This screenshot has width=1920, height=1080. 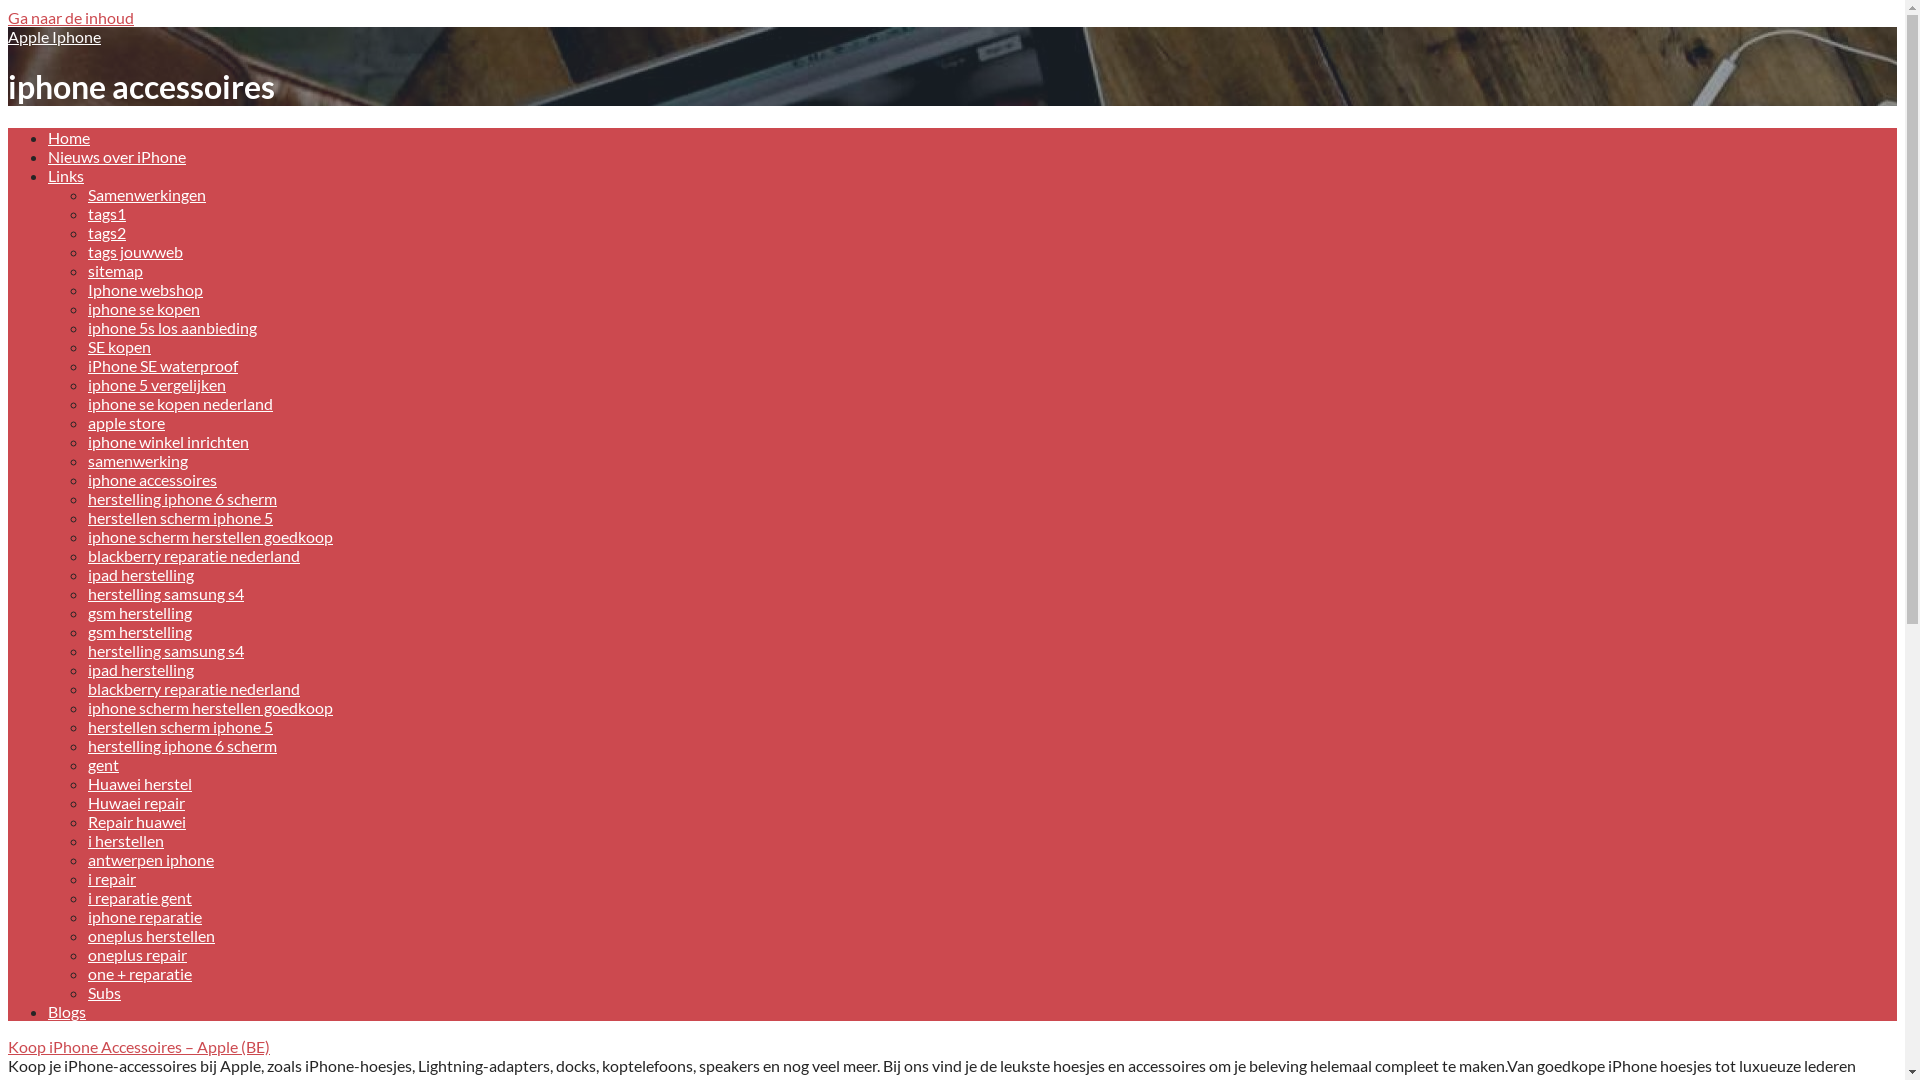 What do you see at coordinates (152, 936) in the screenshot?
I see `oneplus herstellen` at bounding box center [152, 936].